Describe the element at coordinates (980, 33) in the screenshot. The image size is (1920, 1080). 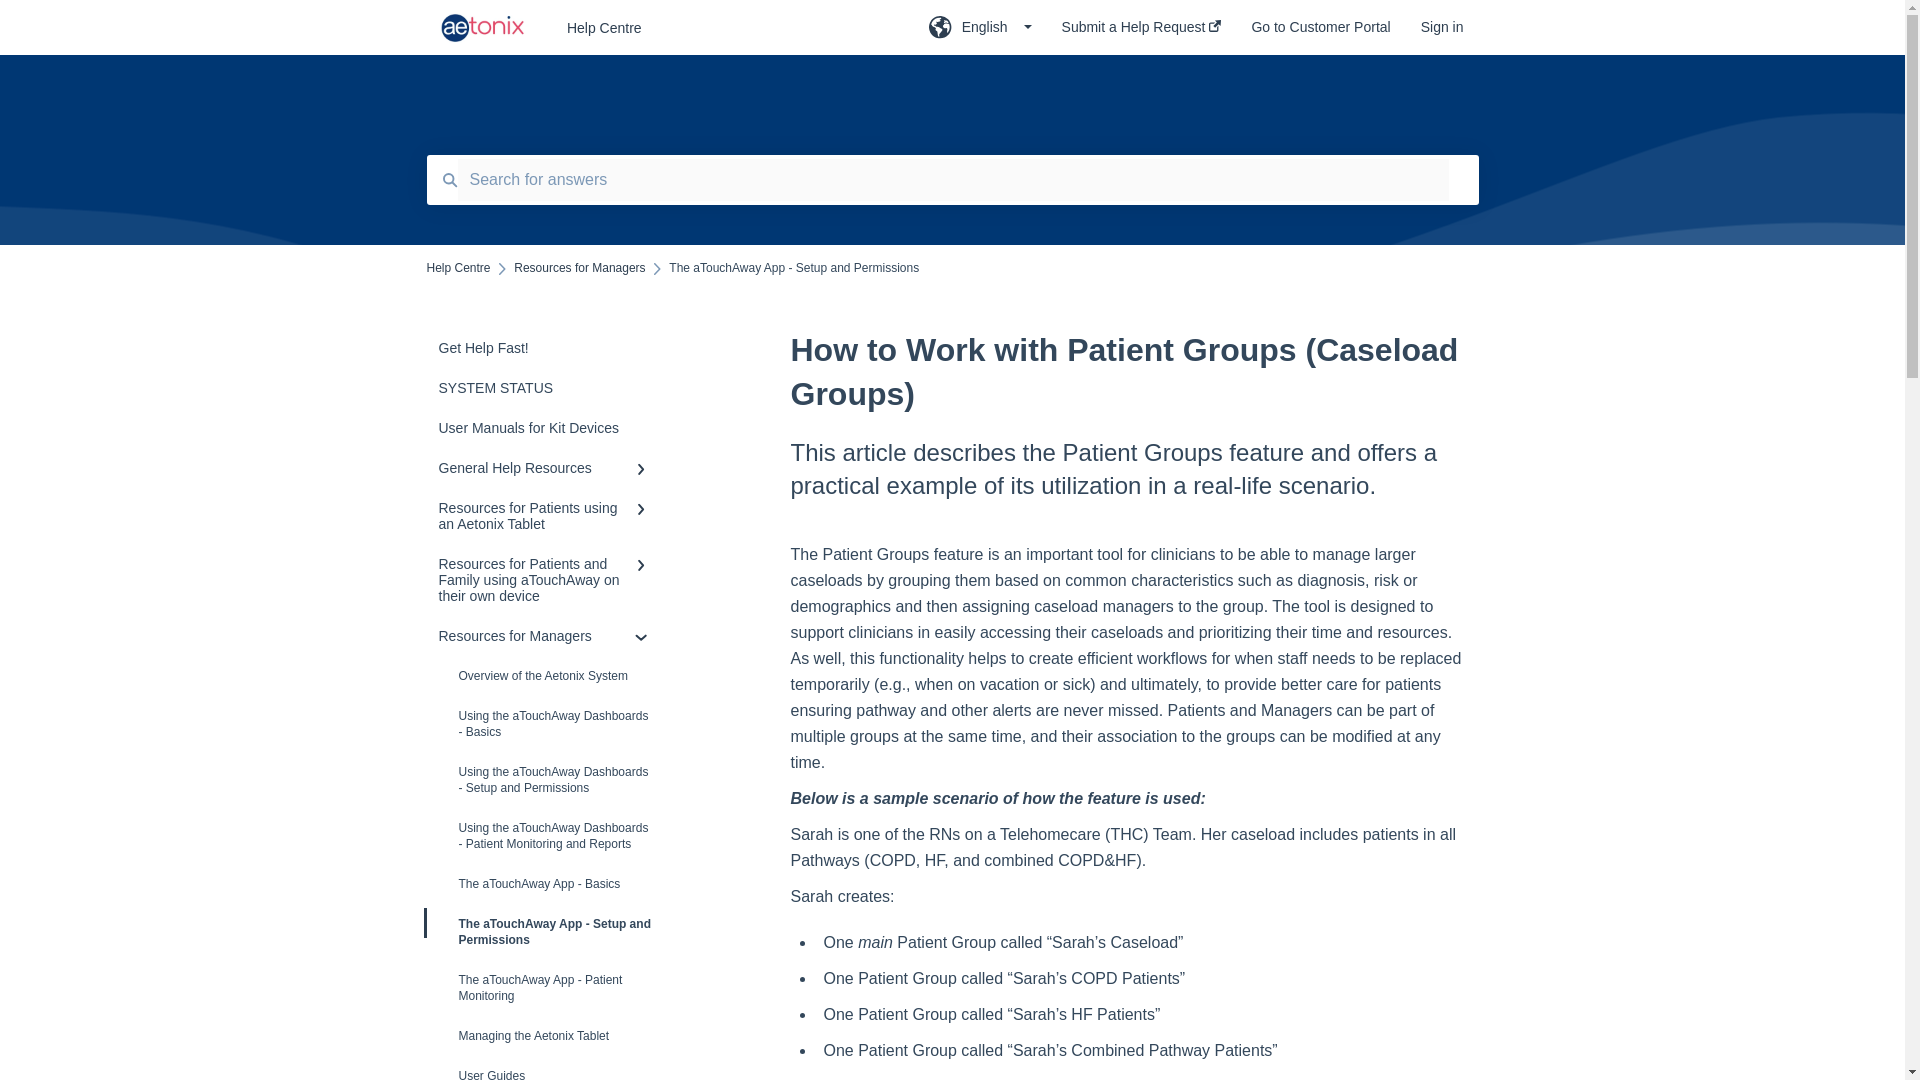
I see `English` at that location.